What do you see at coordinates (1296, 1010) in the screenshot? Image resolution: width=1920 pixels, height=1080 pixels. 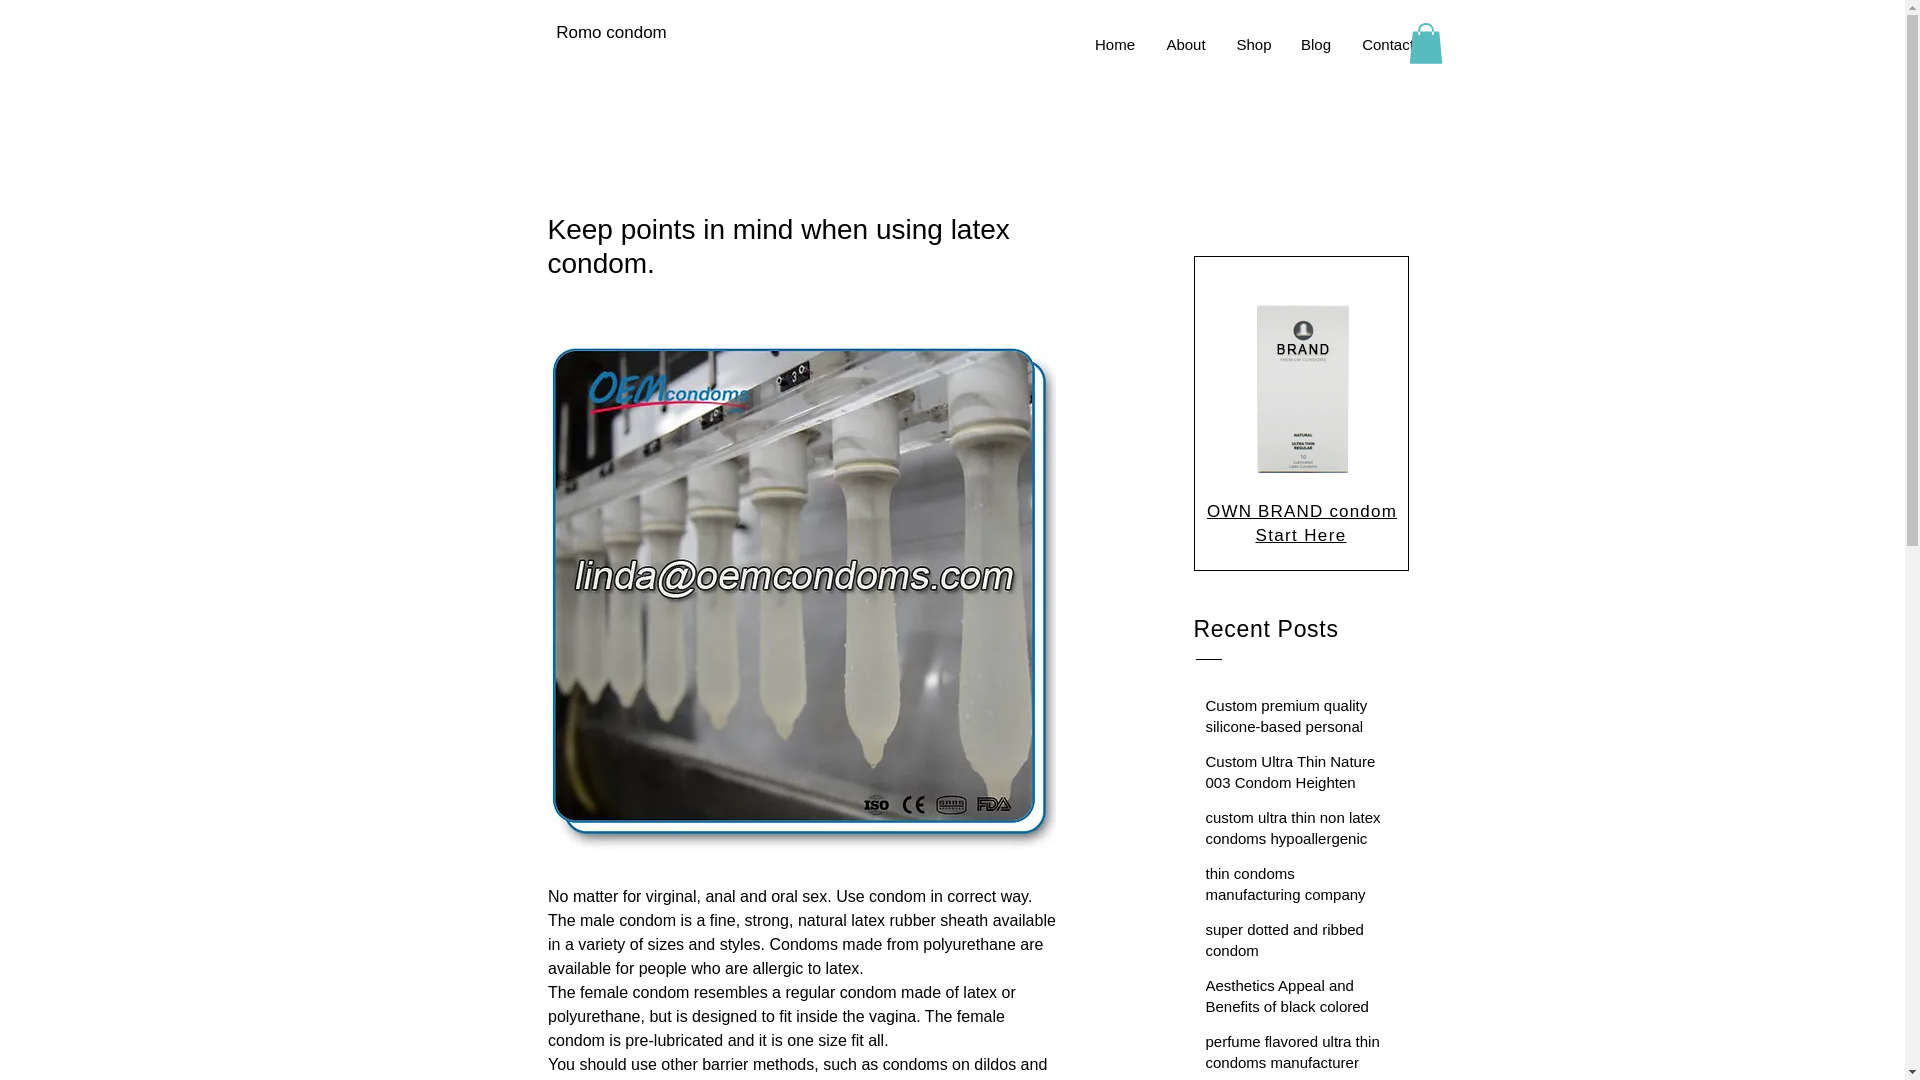 I see `Aesthetics Appeal and Benefits of black colored condom` at bounding box center [1296, 1010].